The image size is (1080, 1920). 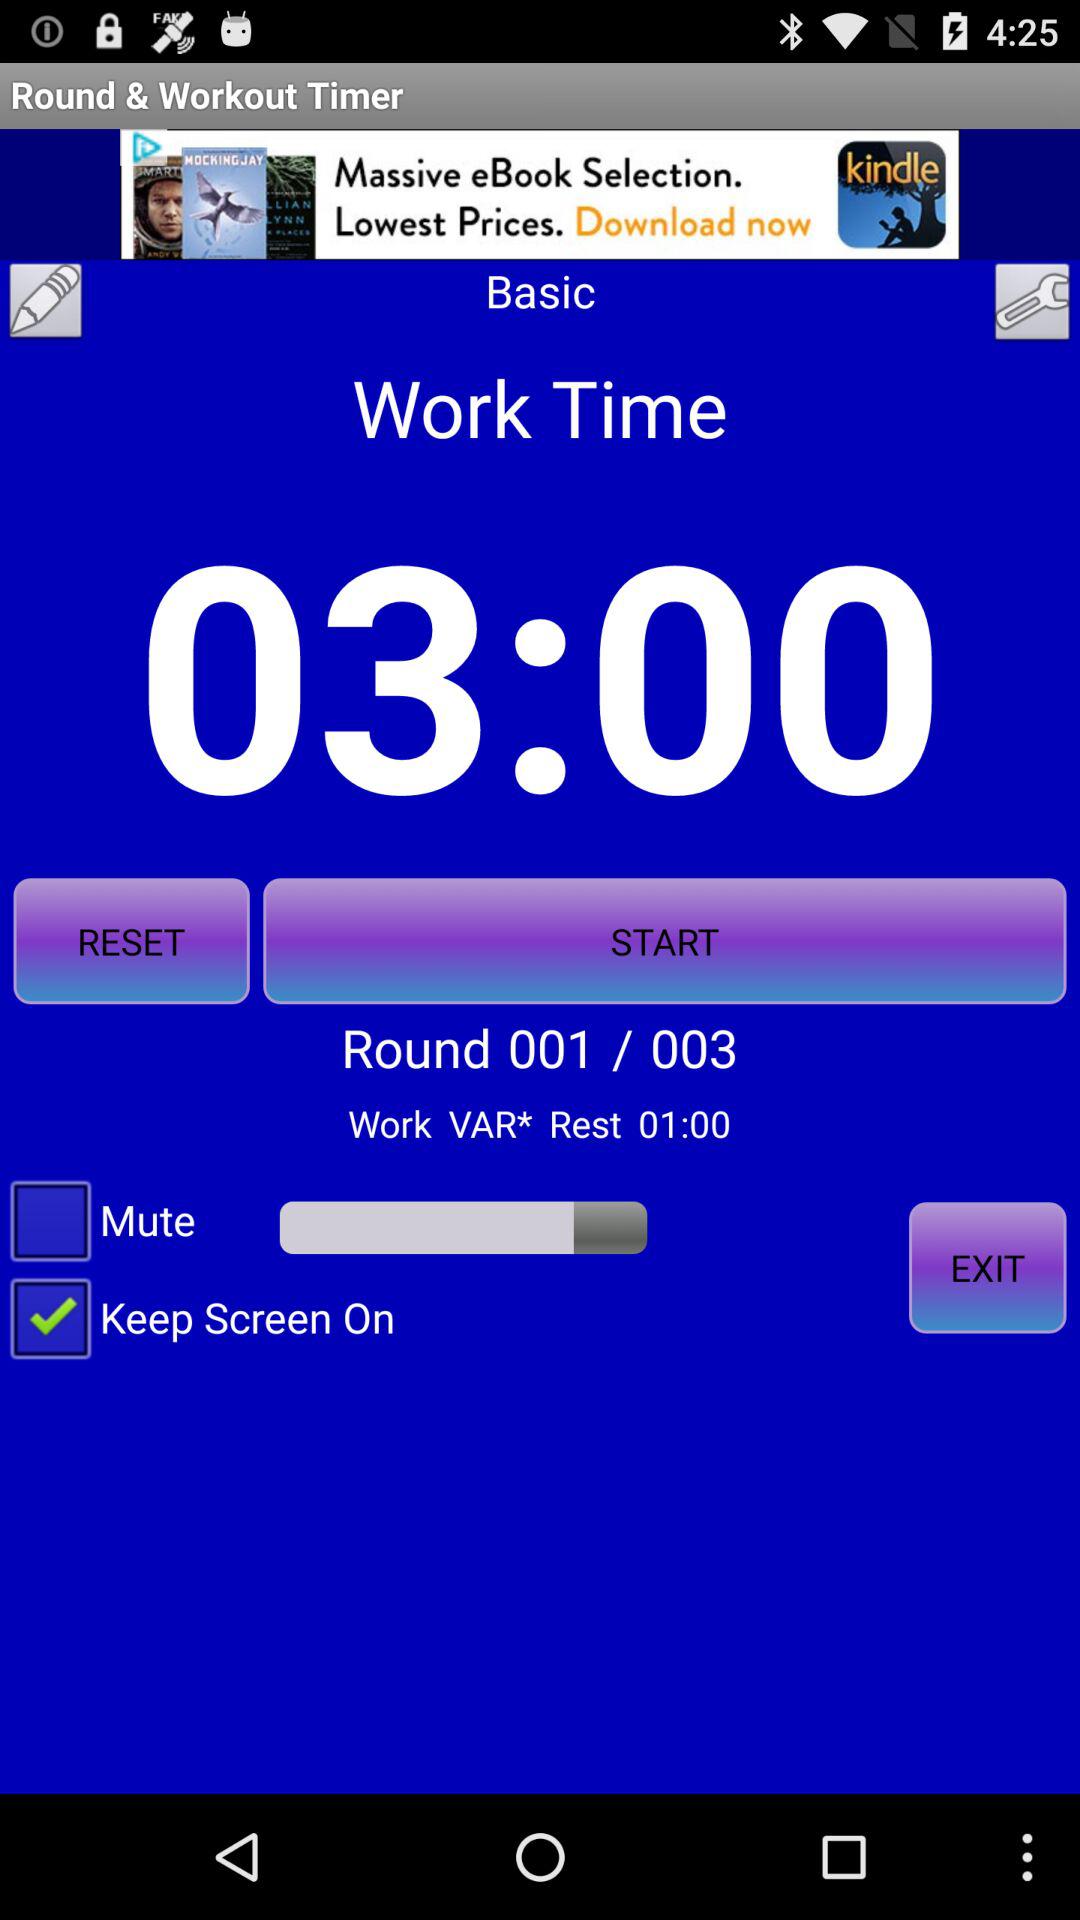 I want to click on edit title, so click(x=46, y=306).